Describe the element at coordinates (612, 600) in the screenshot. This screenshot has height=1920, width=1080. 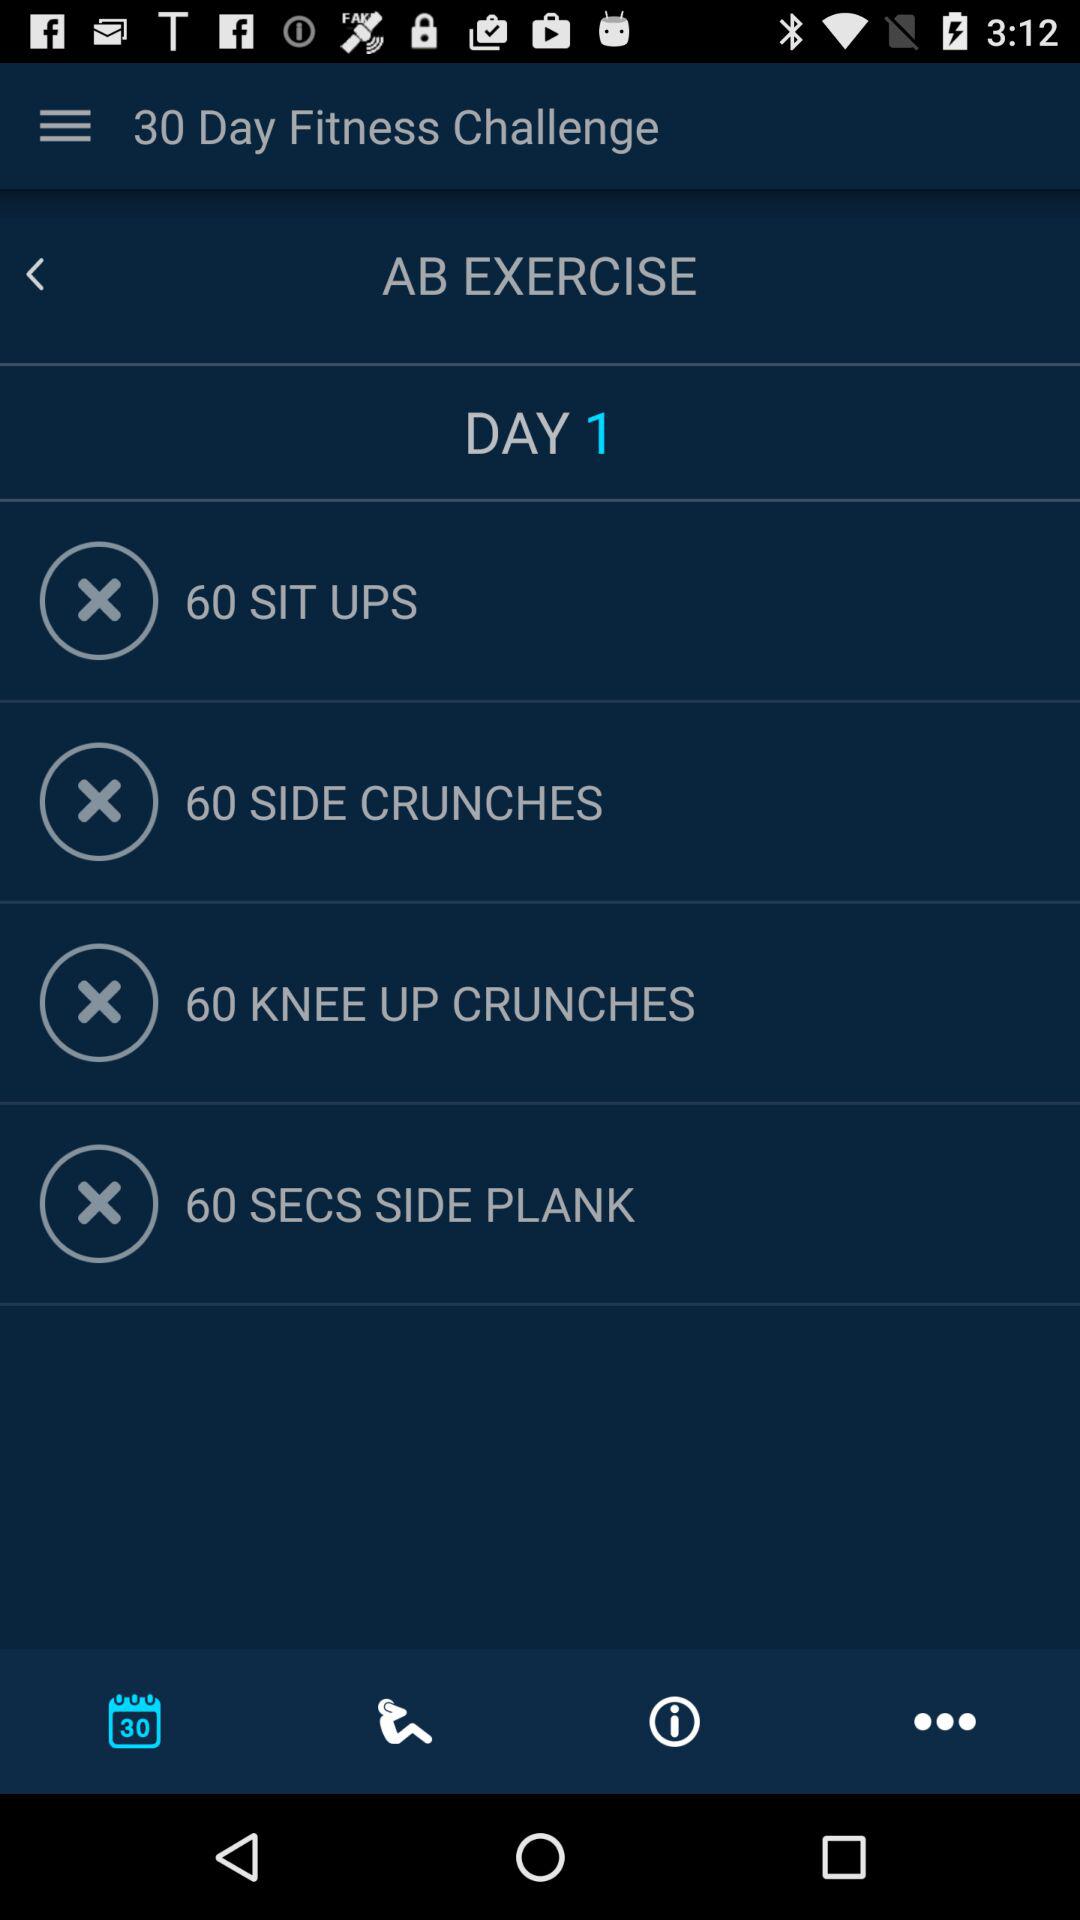
I see `tap item above the 60 side crunches icon` at that location.